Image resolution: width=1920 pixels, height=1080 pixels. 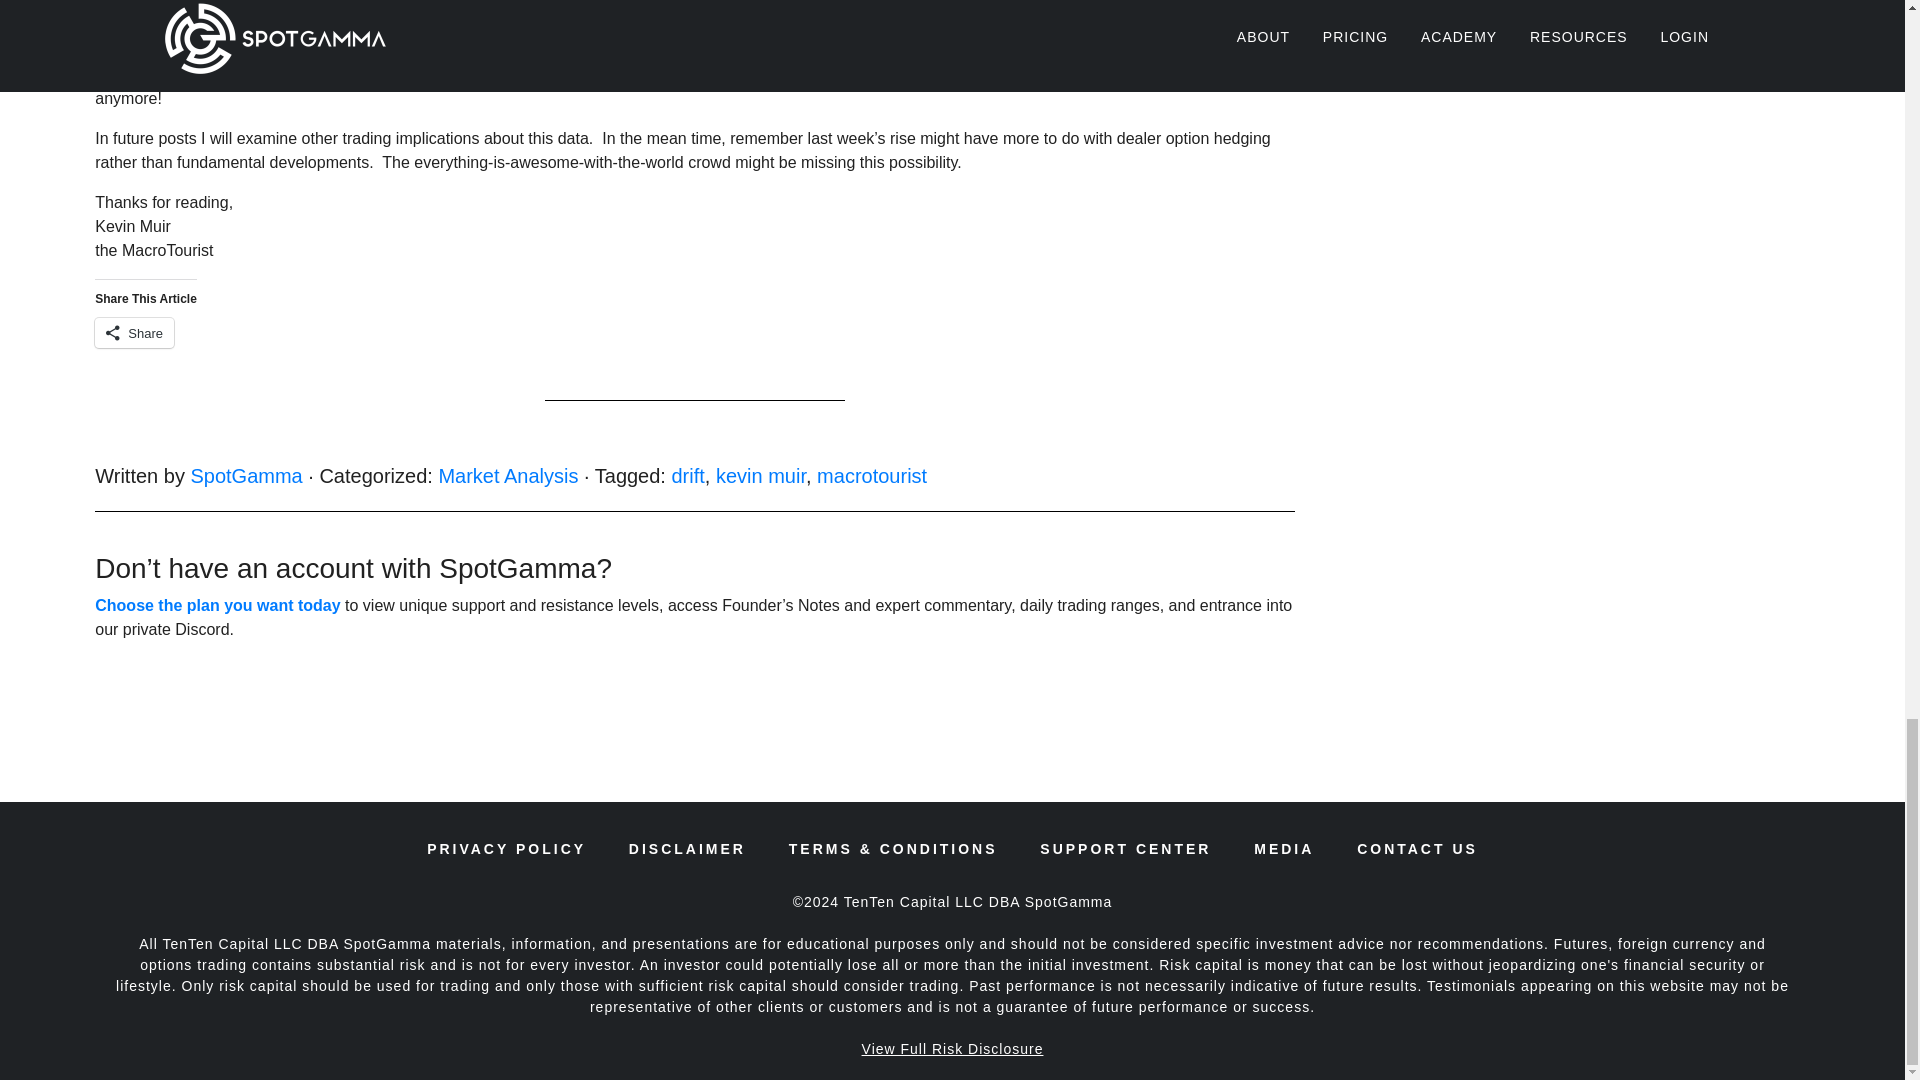 What do you see at coordinates (216, 606) in the screenshot?
I see `Choose the plan you want today` at bounding box center [216, 606].